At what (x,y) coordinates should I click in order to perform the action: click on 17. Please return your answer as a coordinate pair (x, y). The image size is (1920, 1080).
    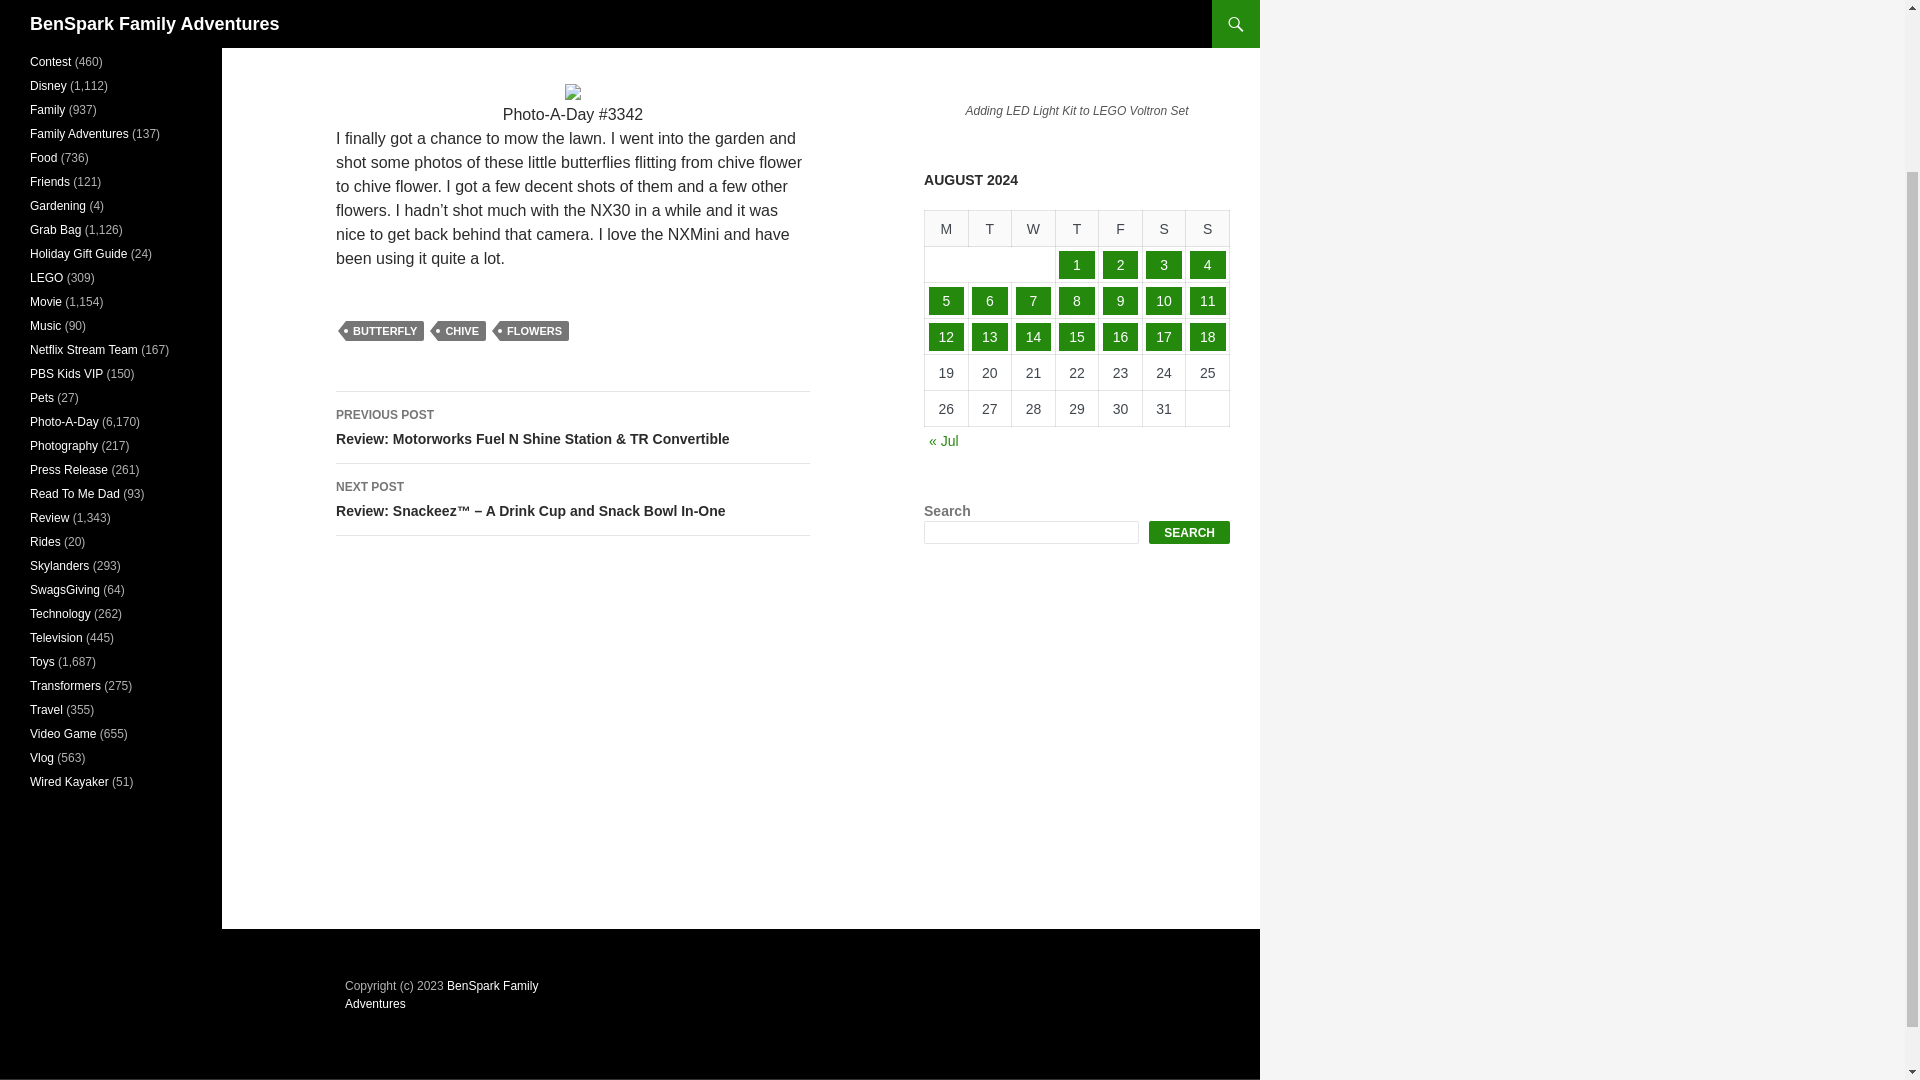
    Looking at the image, I should click on (1164, 336).